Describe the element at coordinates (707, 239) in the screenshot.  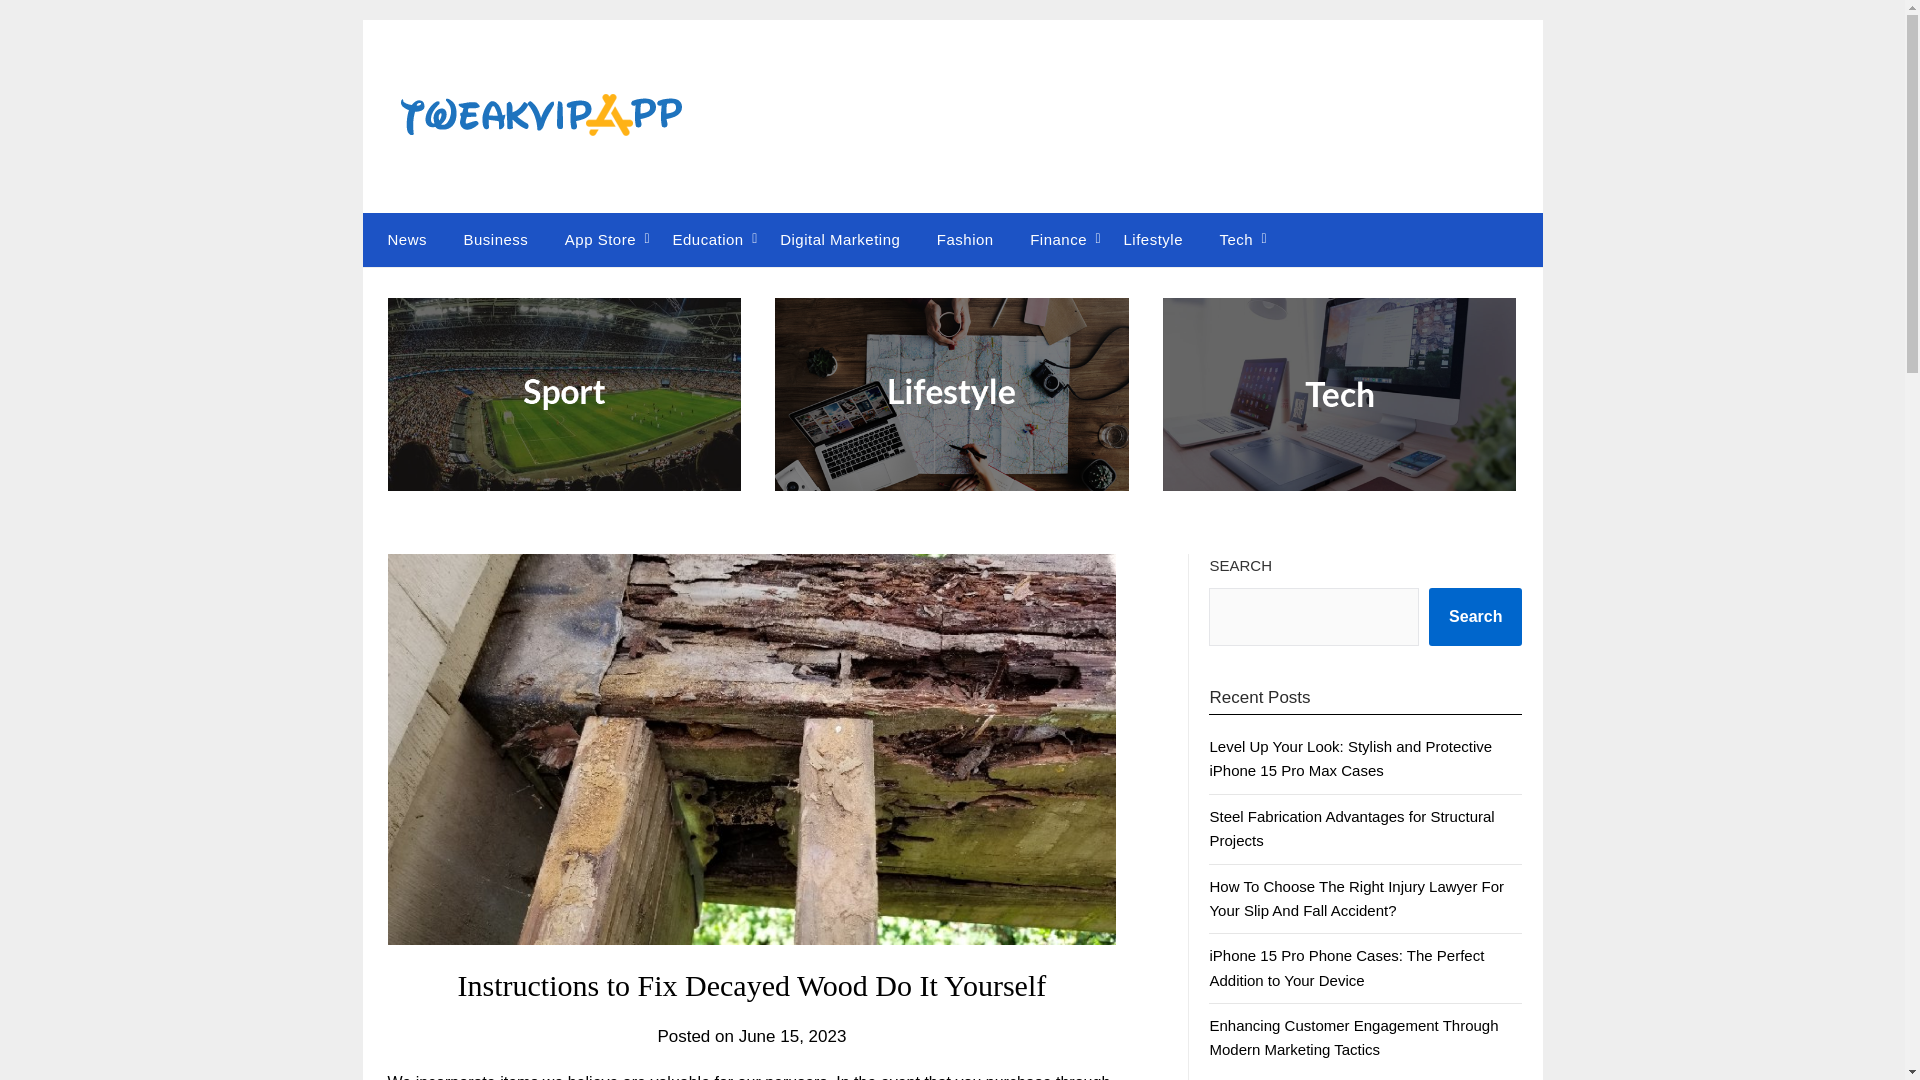
I see `Education` at that location.